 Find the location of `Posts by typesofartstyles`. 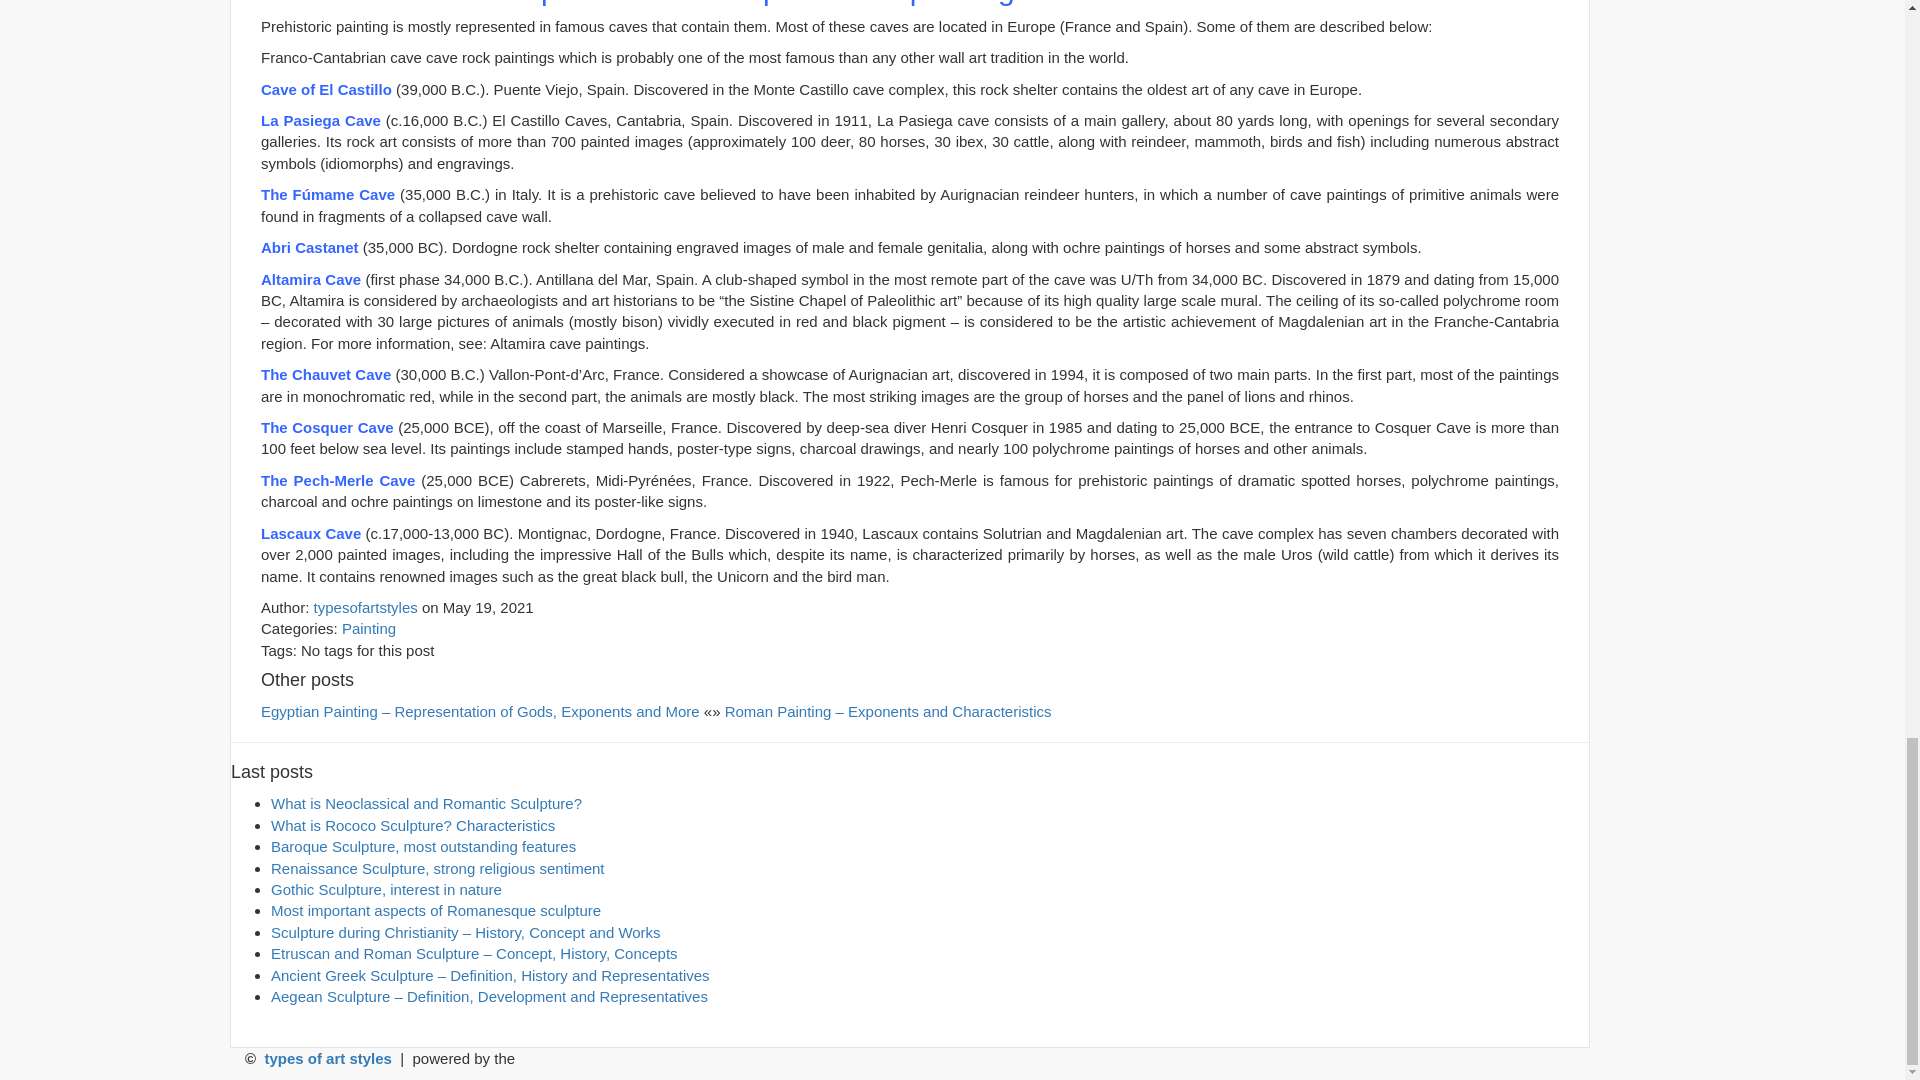

Posts by typesofartstyles is located at coordinates (366, 607).